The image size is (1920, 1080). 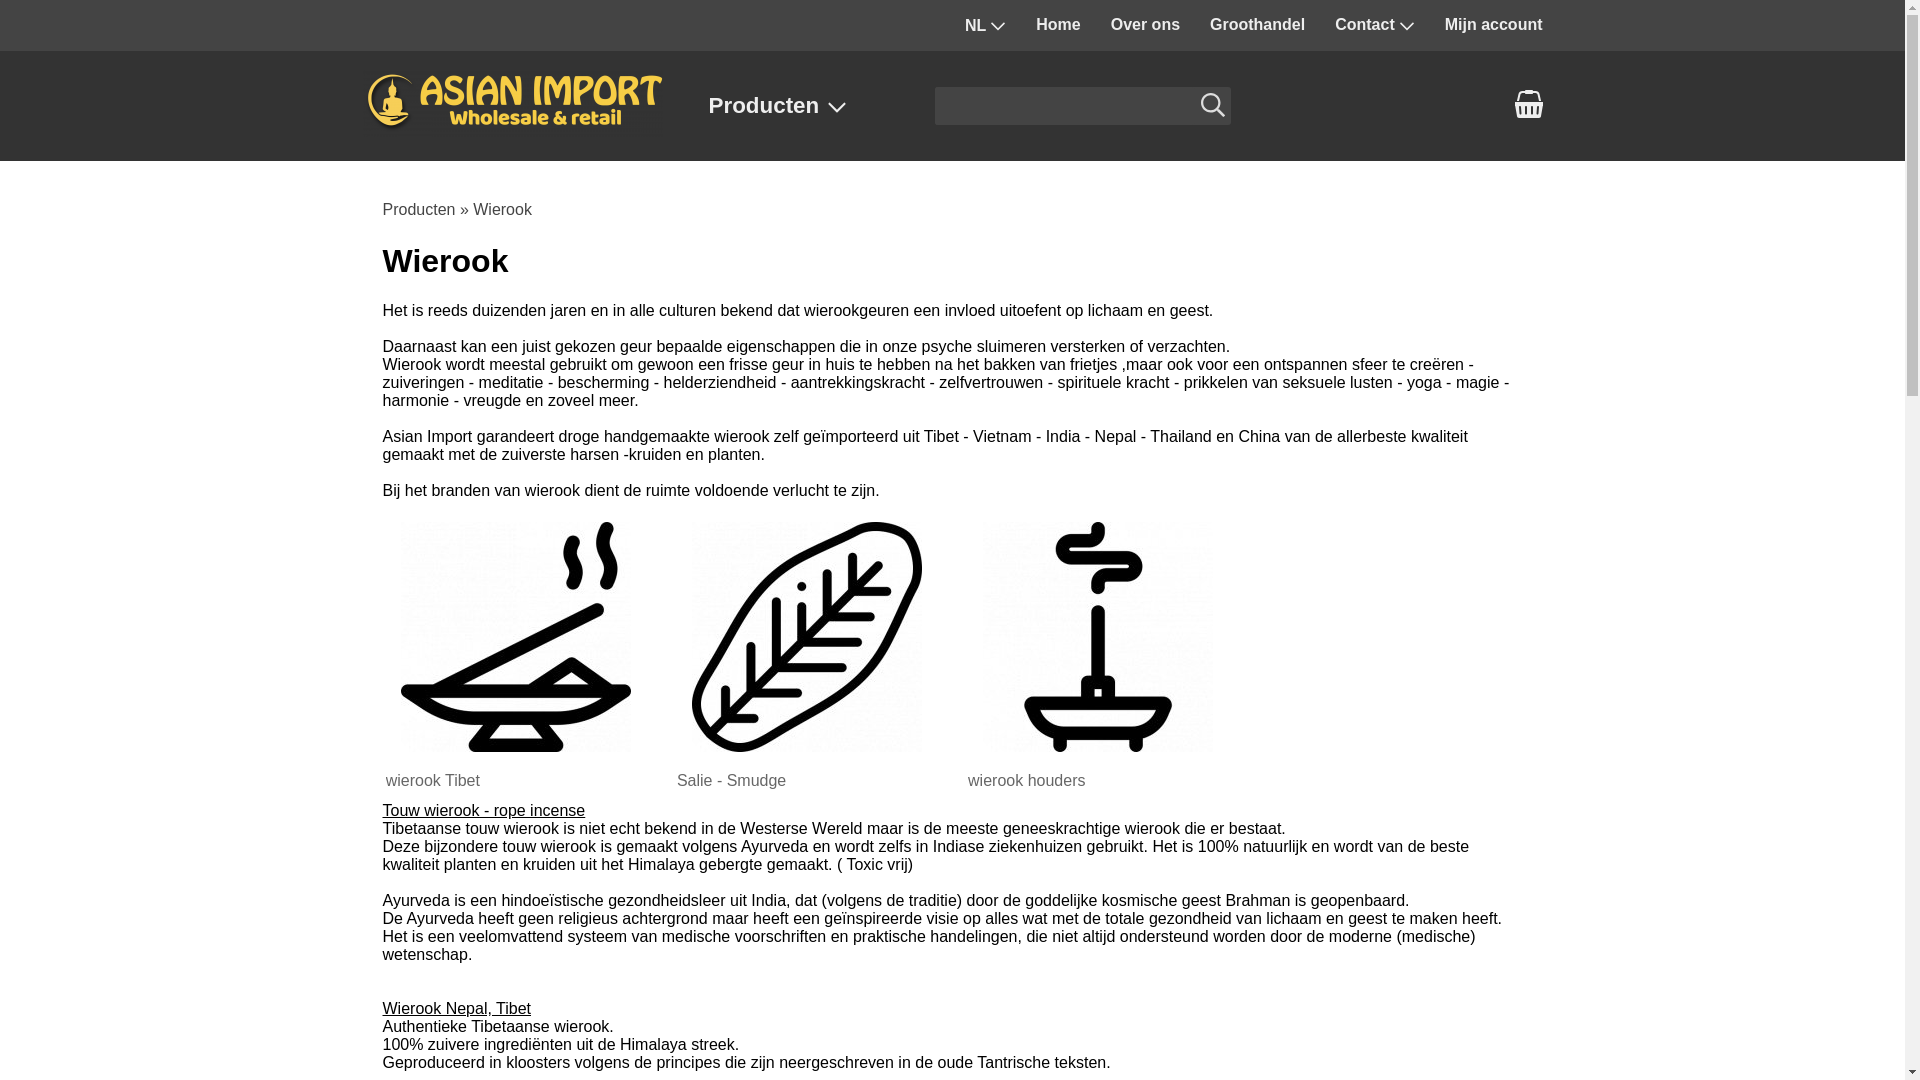 What do you see at coordinates (1146, 25) in the screenshot?
I see `Over ons` at bounding box center [1146, 25].